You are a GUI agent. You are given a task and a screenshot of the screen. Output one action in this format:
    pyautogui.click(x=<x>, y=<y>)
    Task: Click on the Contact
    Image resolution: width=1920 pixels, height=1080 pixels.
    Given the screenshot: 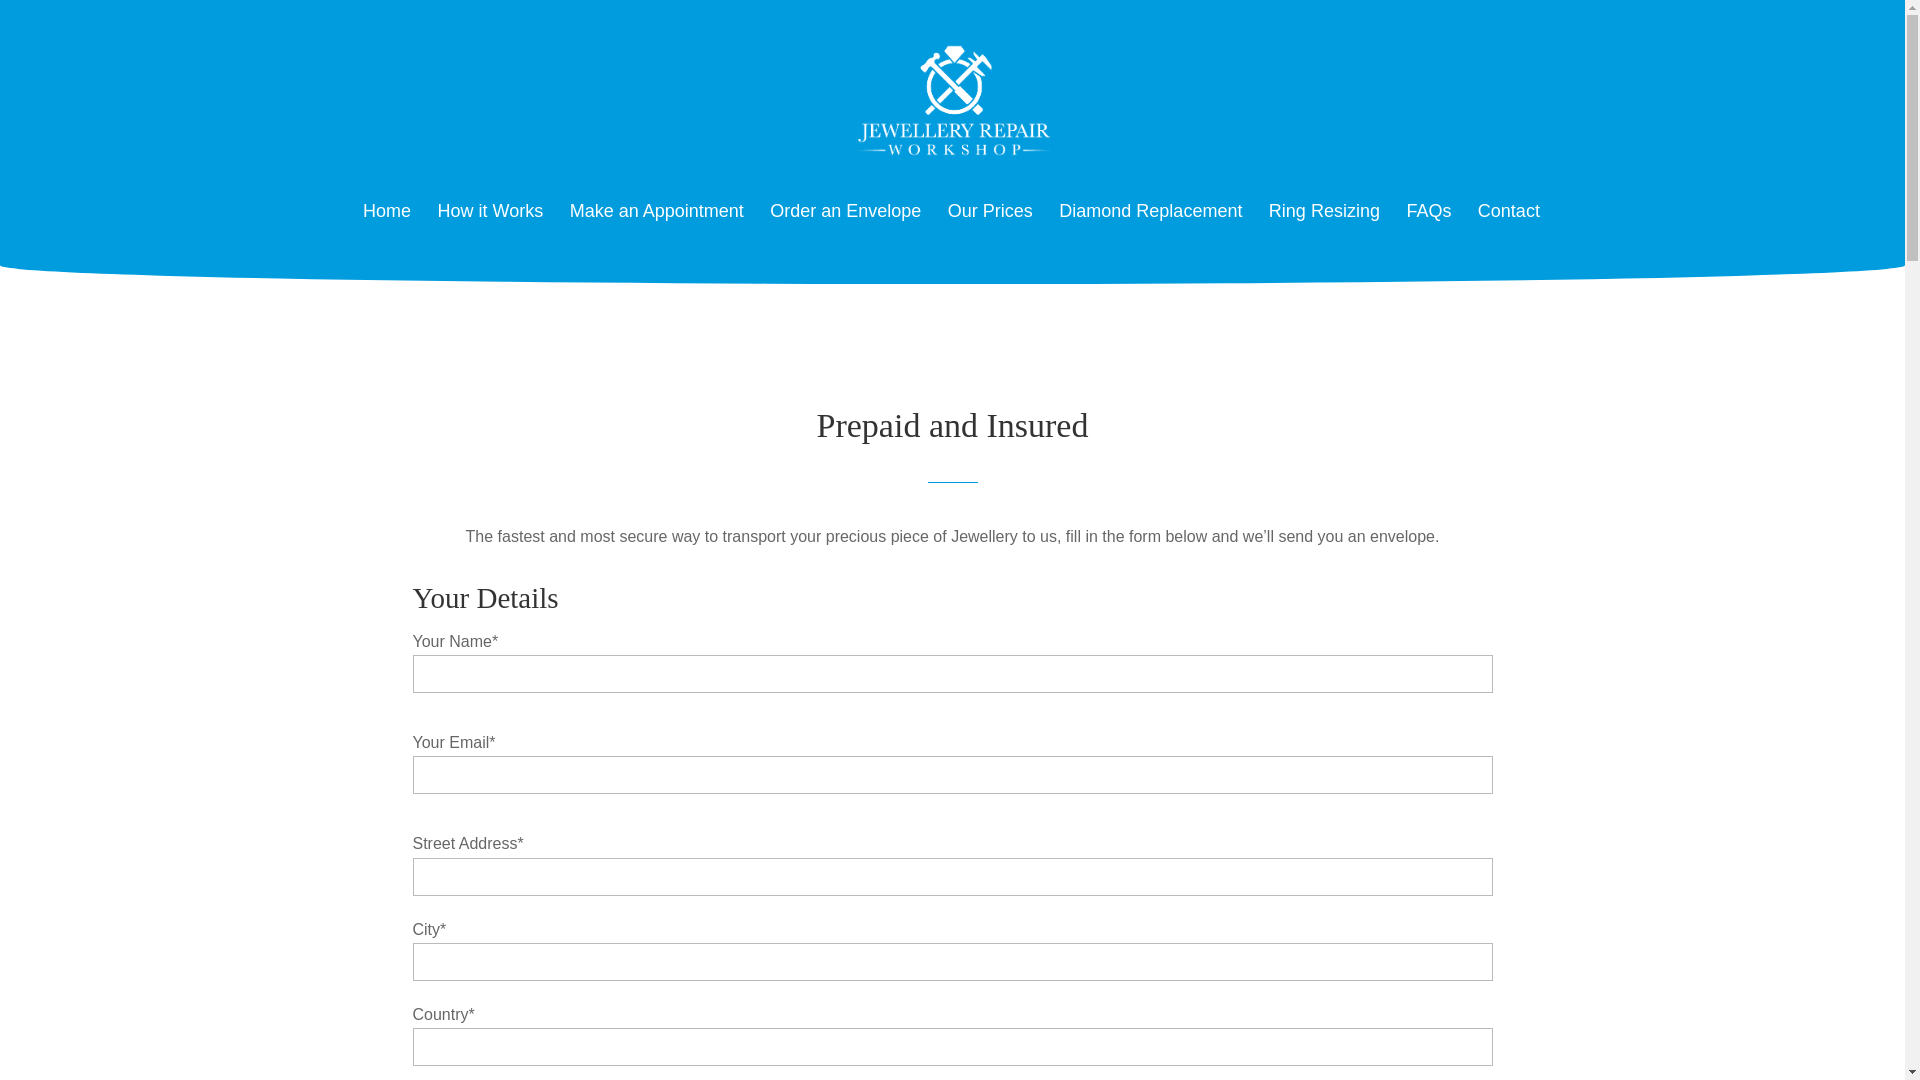 What is the action you would take?
    pyautogui.click(x=1508, y=228)
    